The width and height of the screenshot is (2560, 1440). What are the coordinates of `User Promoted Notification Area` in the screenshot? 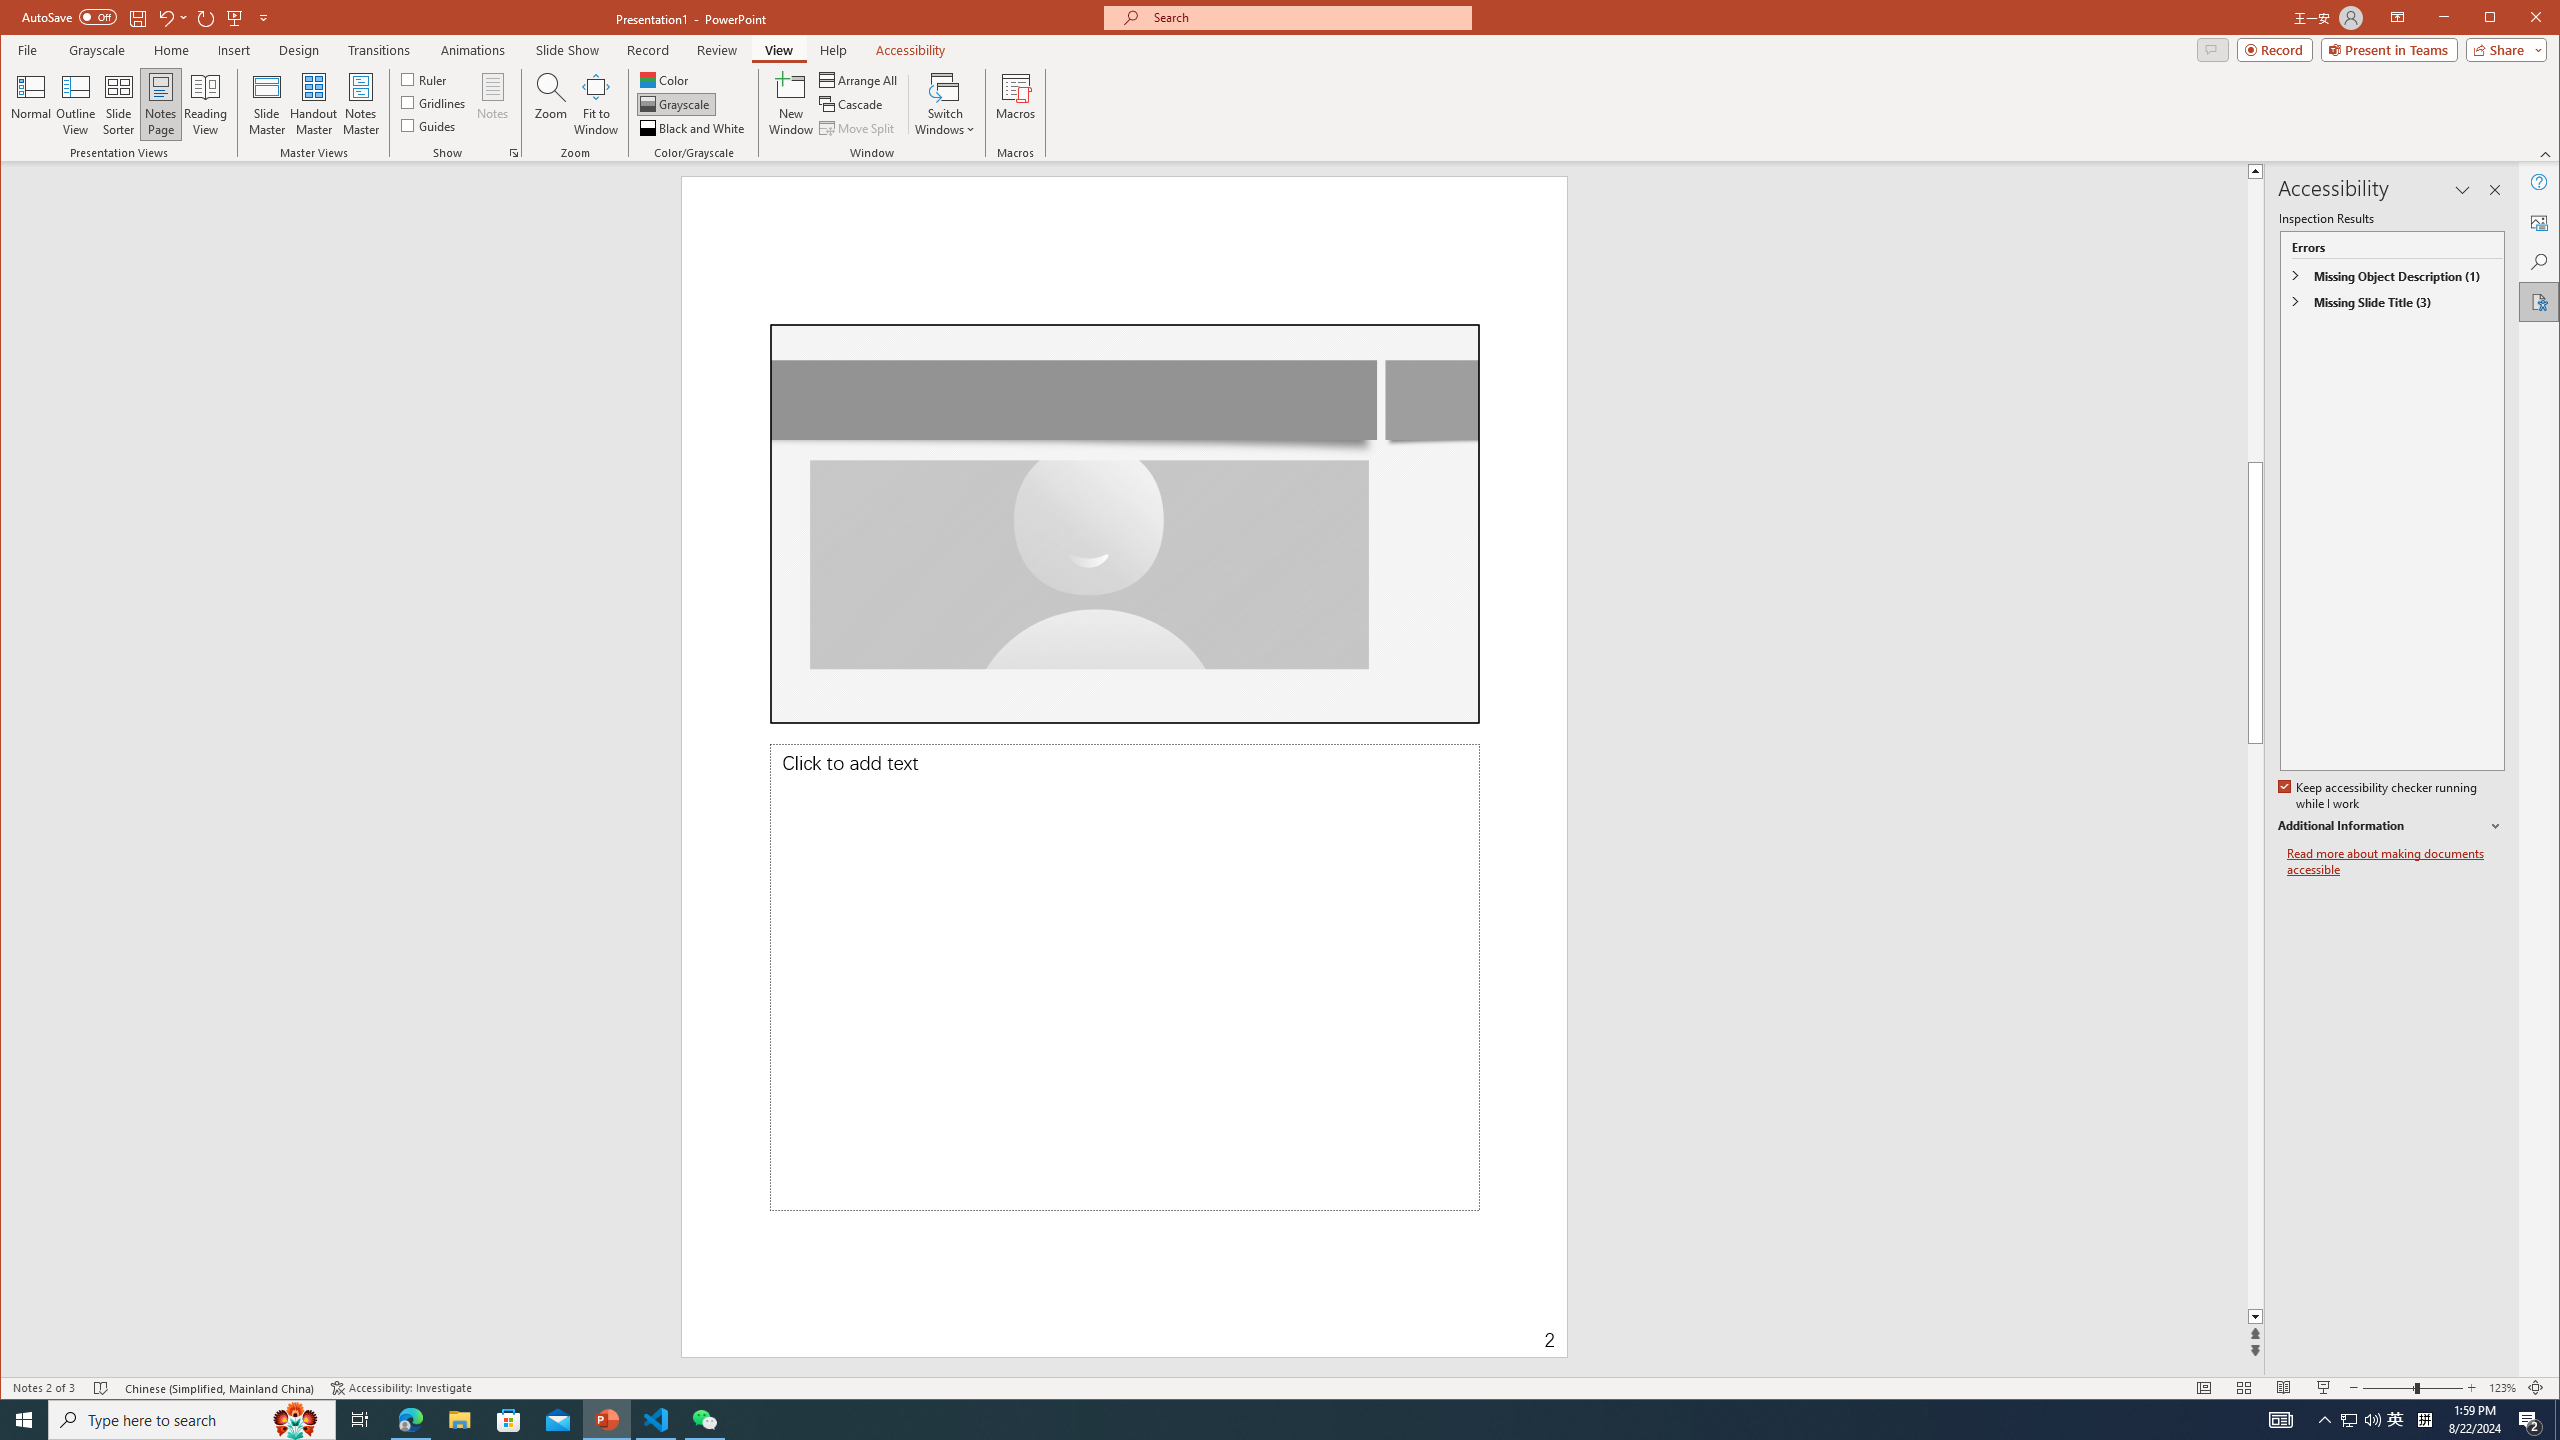 It's located at (2361, 1420).